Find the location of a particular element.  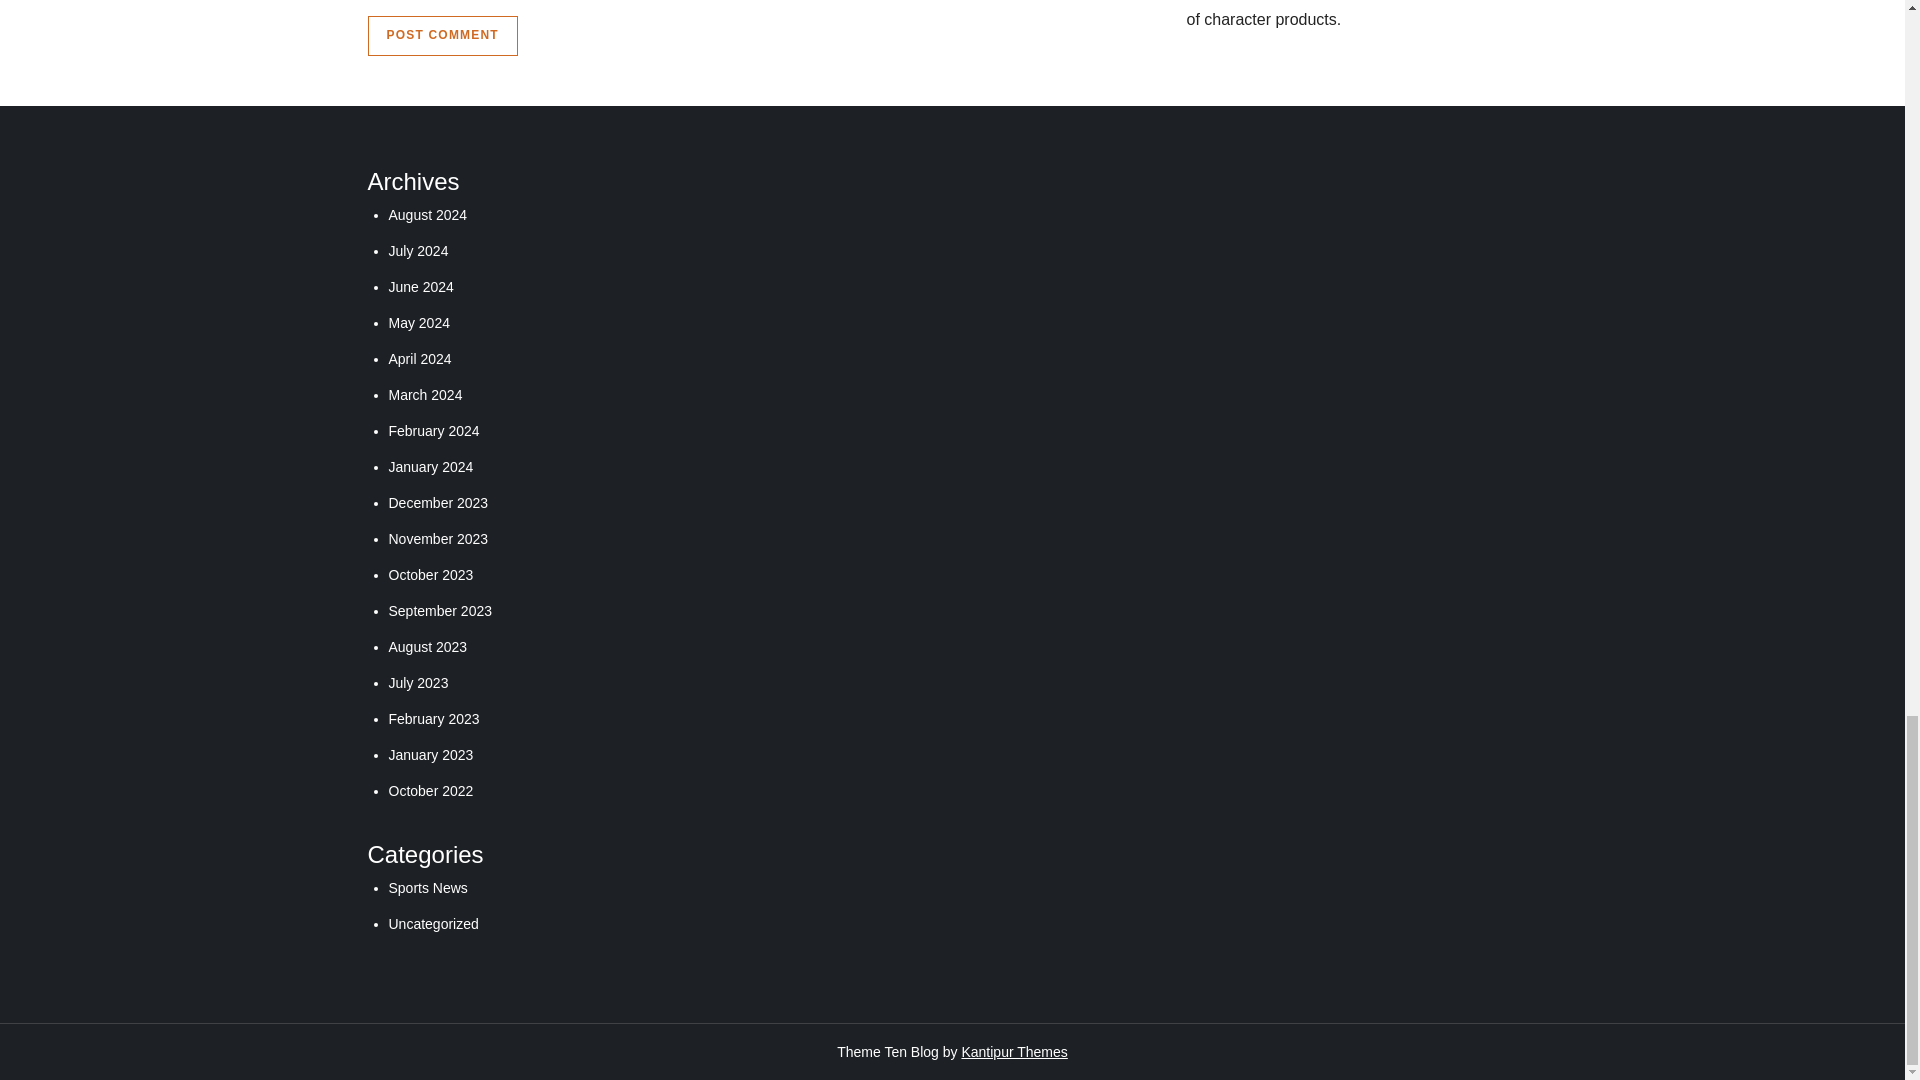

January 2024 is located at coordinates (430, 467).